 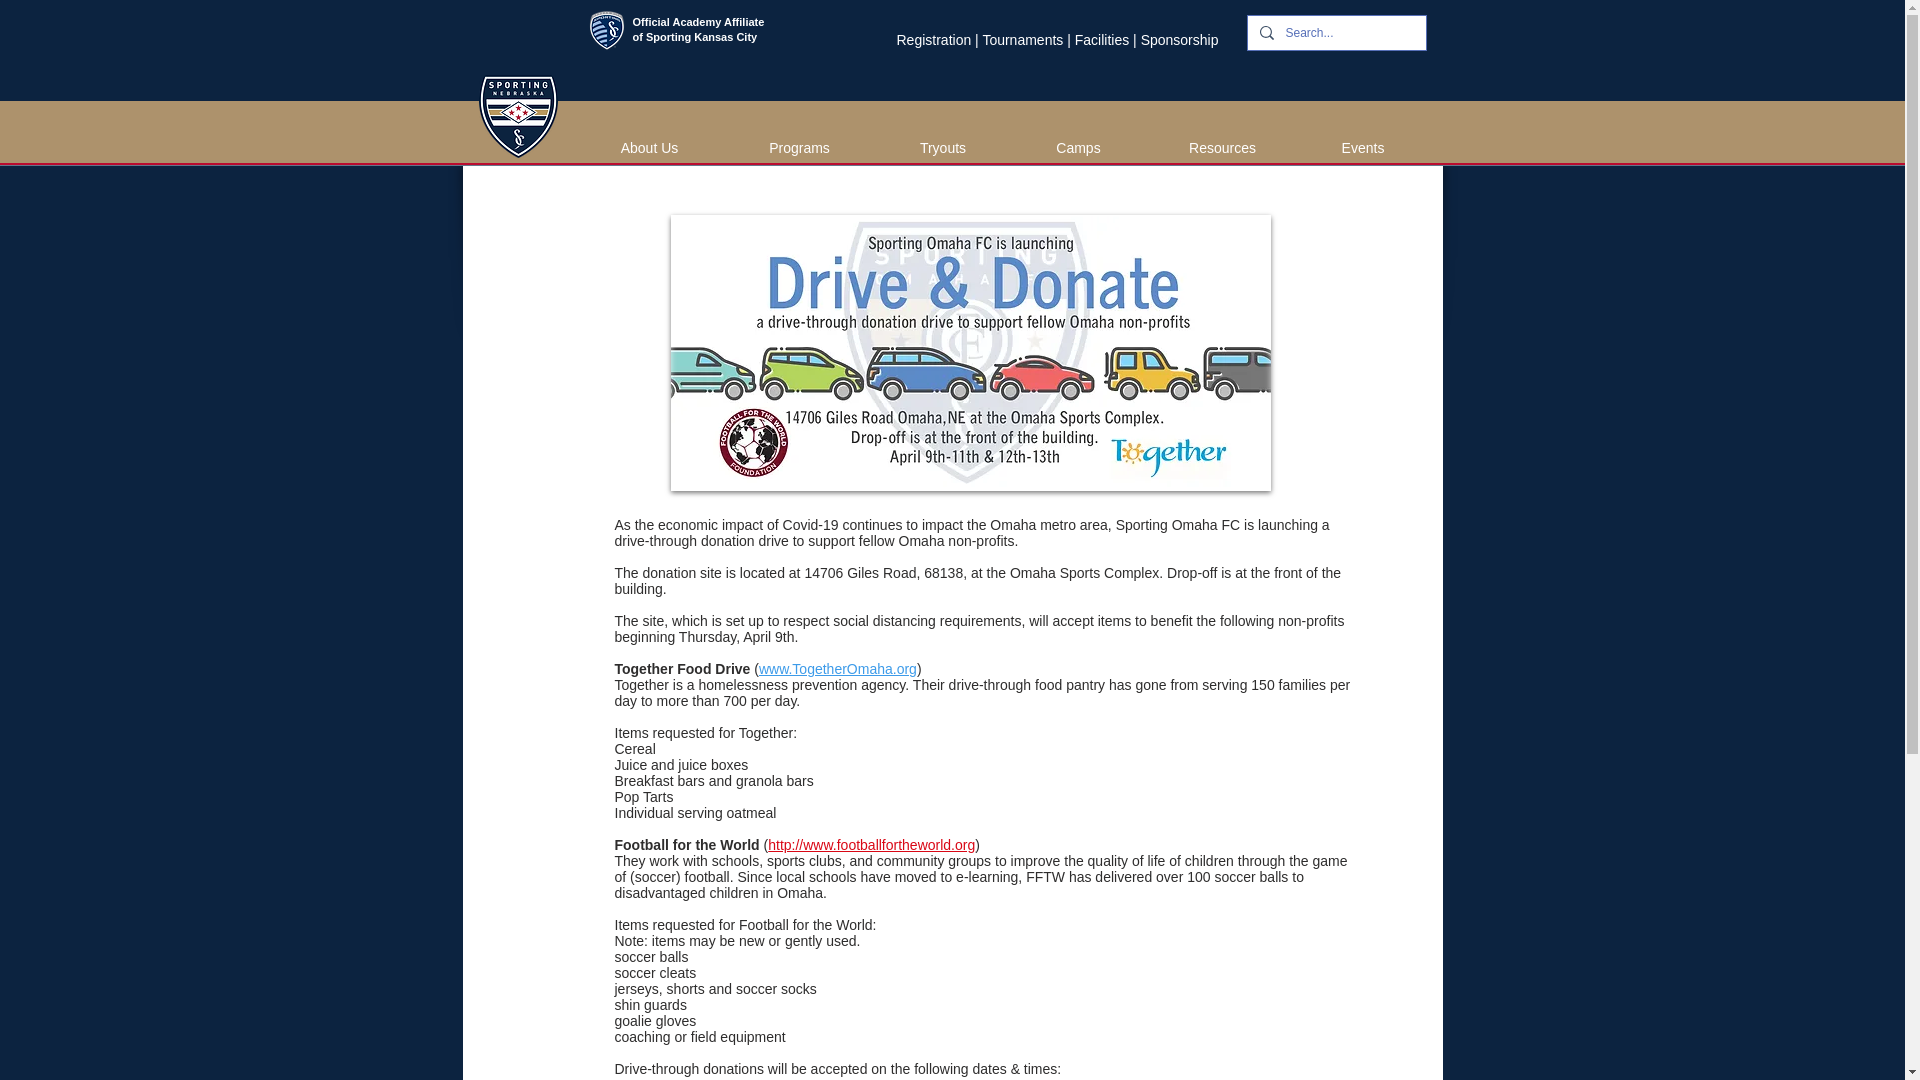 I want to click on Registration, so click(x=934, y=40).